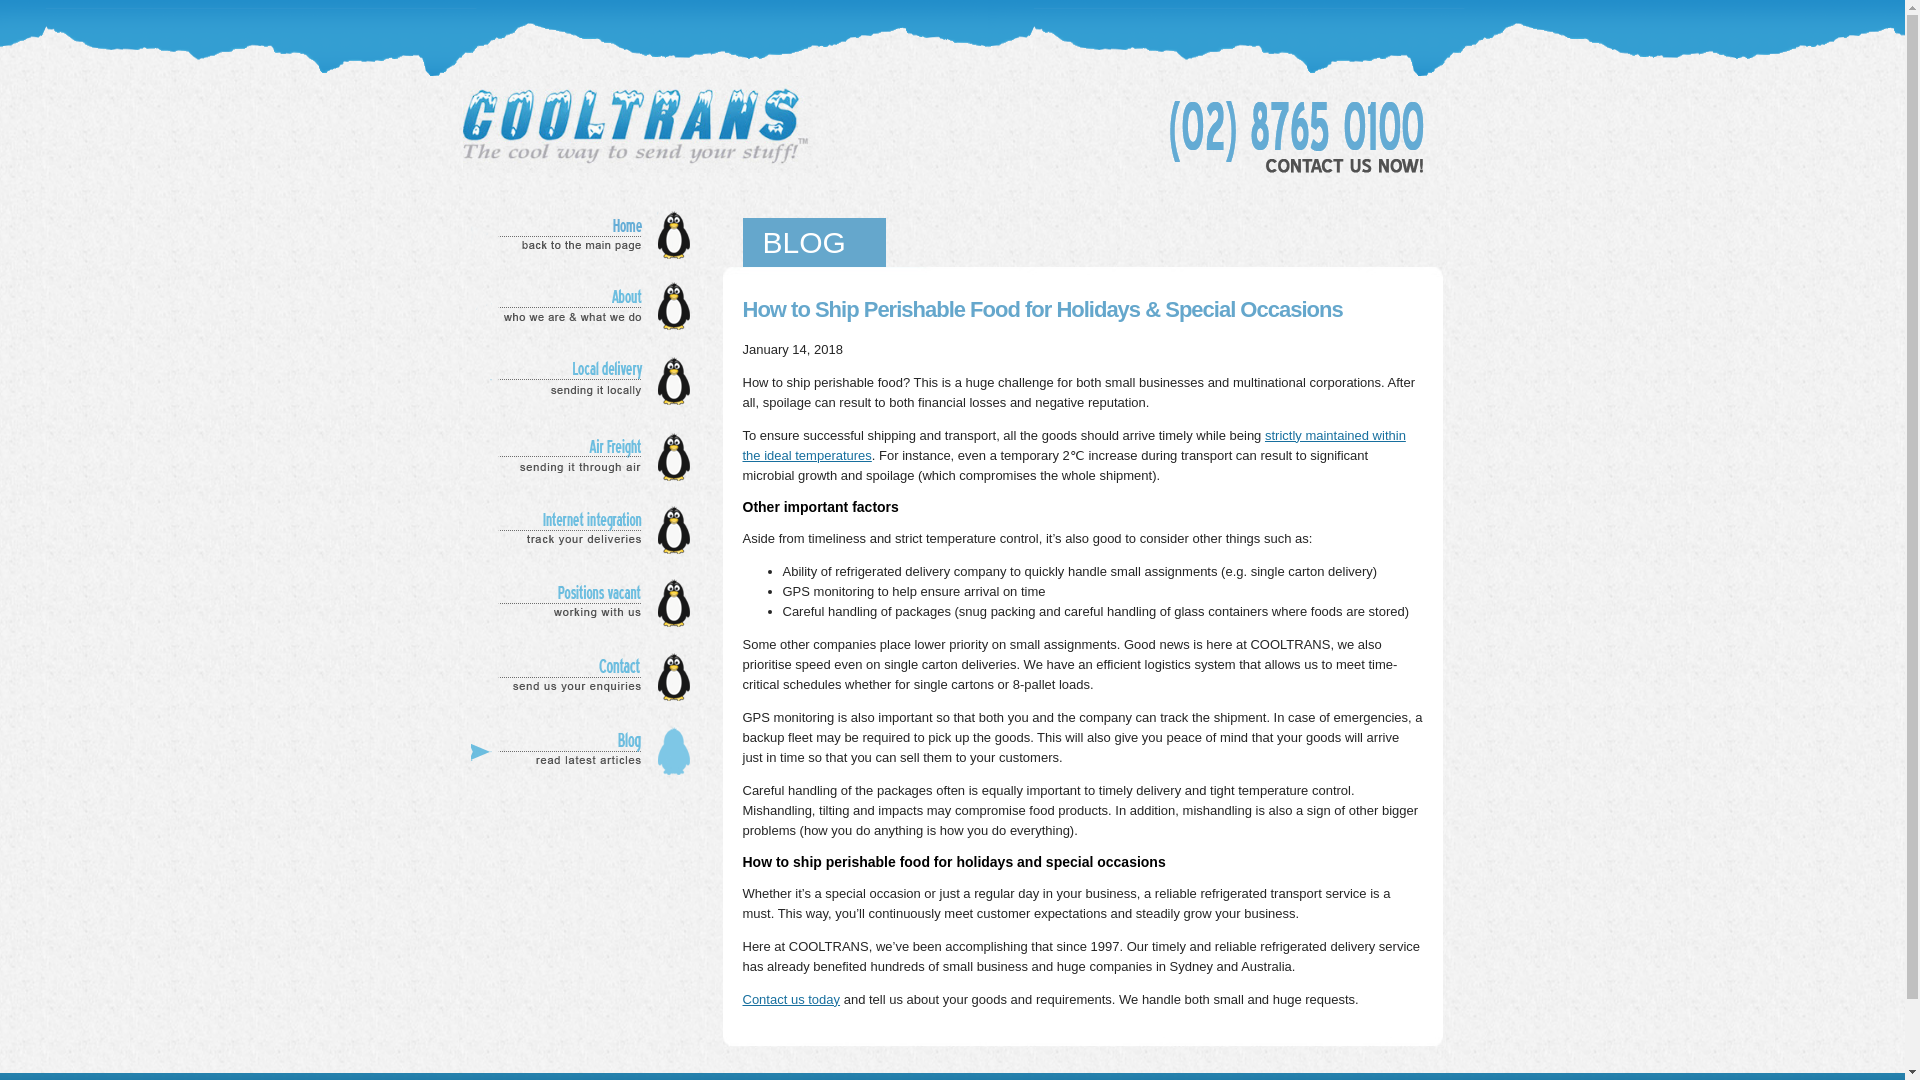 This screenshot has width=1920, height=1080. Describe the element at coordinates (585, 602) in the screenshot. I see `Positions Vacant` at that location.